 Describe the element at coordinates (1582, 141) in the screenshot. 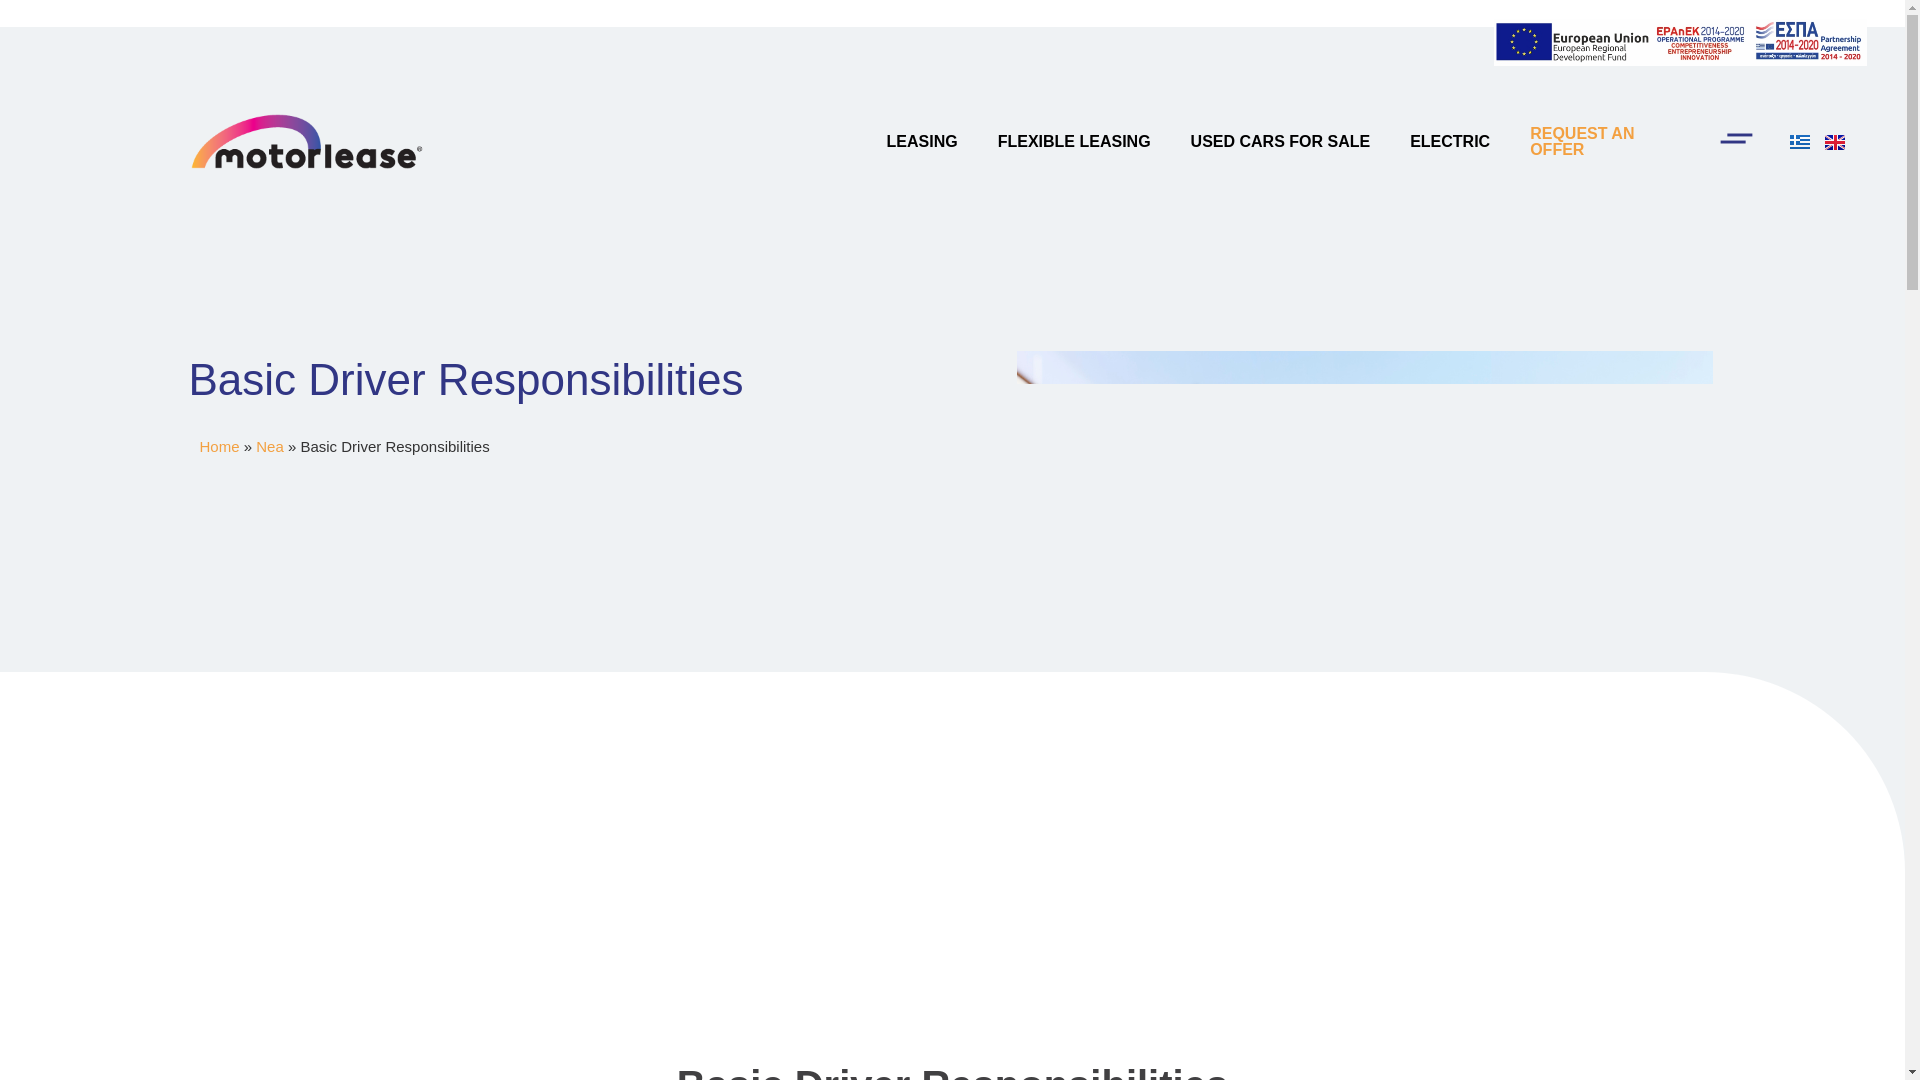

I see `REQUEST AN OFFER` at that location.